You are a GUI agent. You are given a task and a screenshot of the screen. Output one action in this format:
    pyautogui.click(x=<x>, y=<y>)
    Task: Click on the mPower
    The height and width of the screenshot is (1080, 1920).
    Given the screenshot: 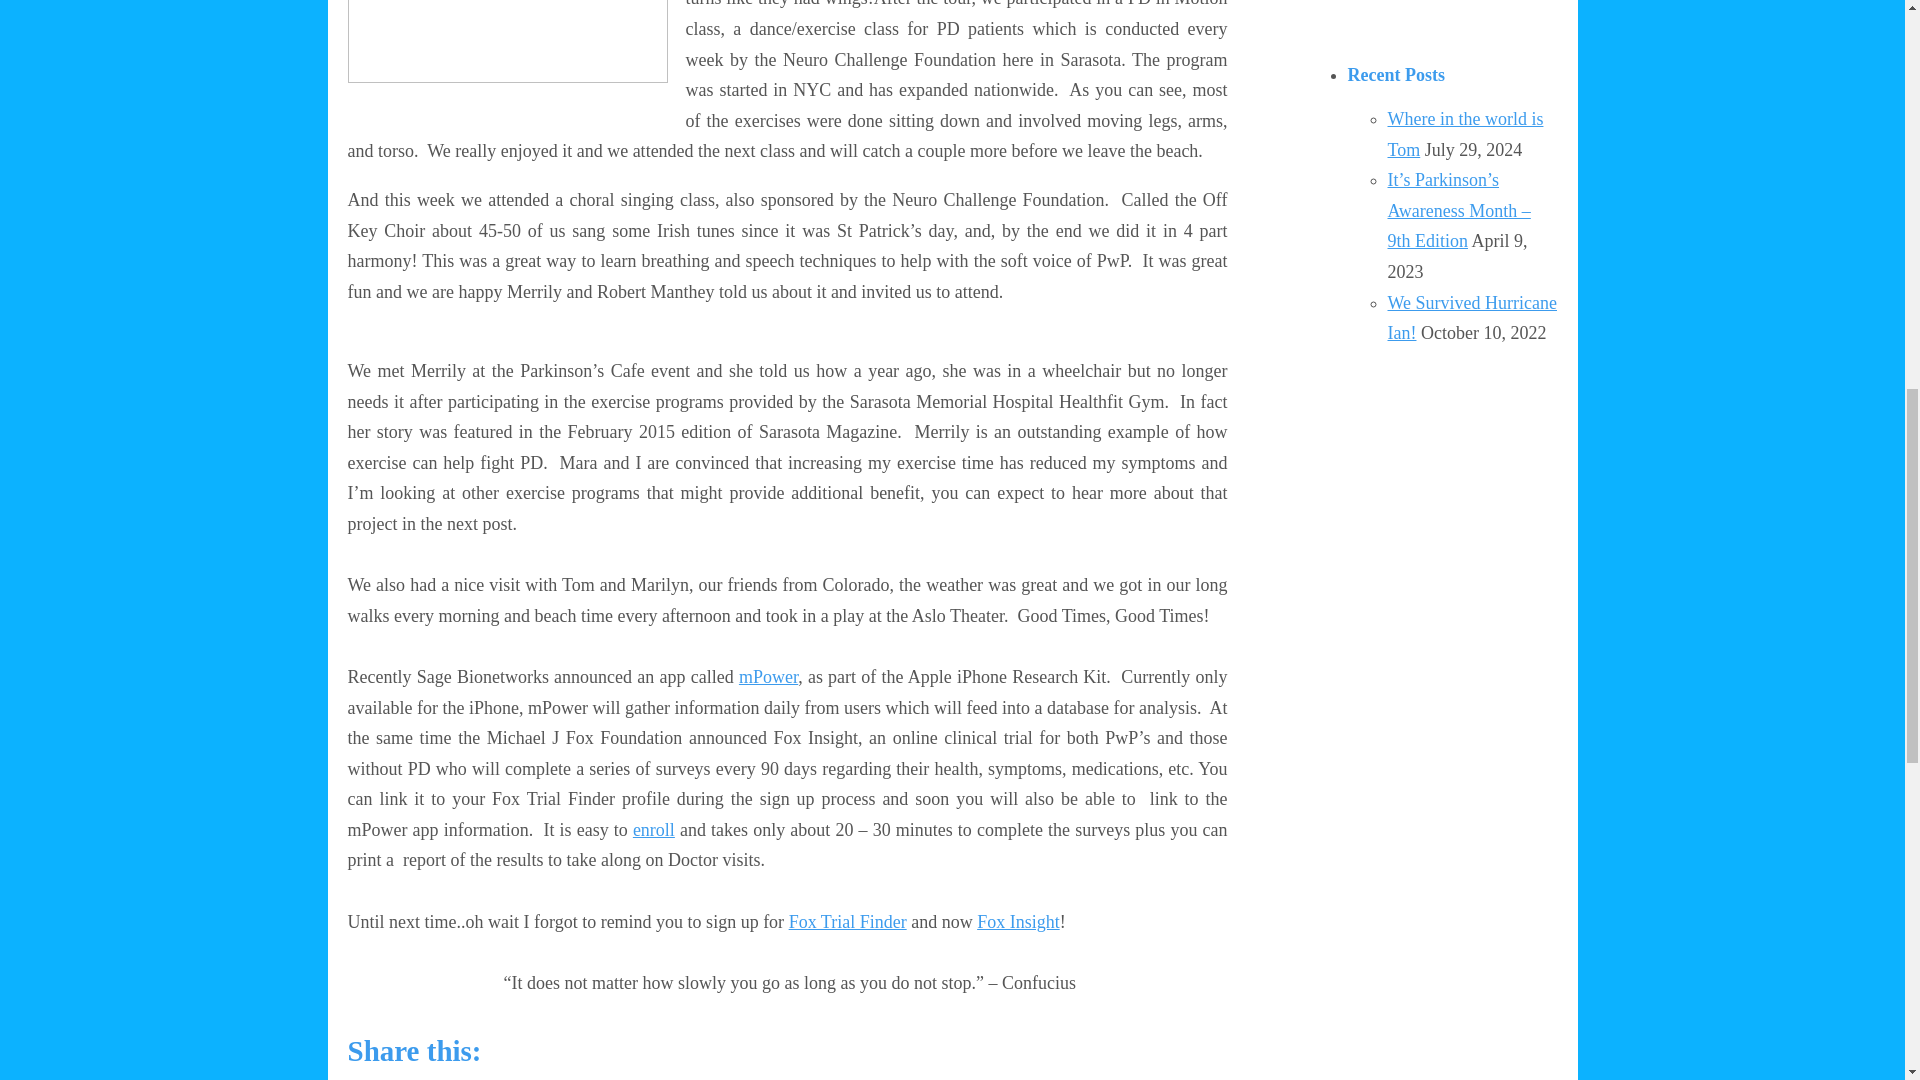 What is the action you would take?
    pyautogui.click(x=768, y=676)
    